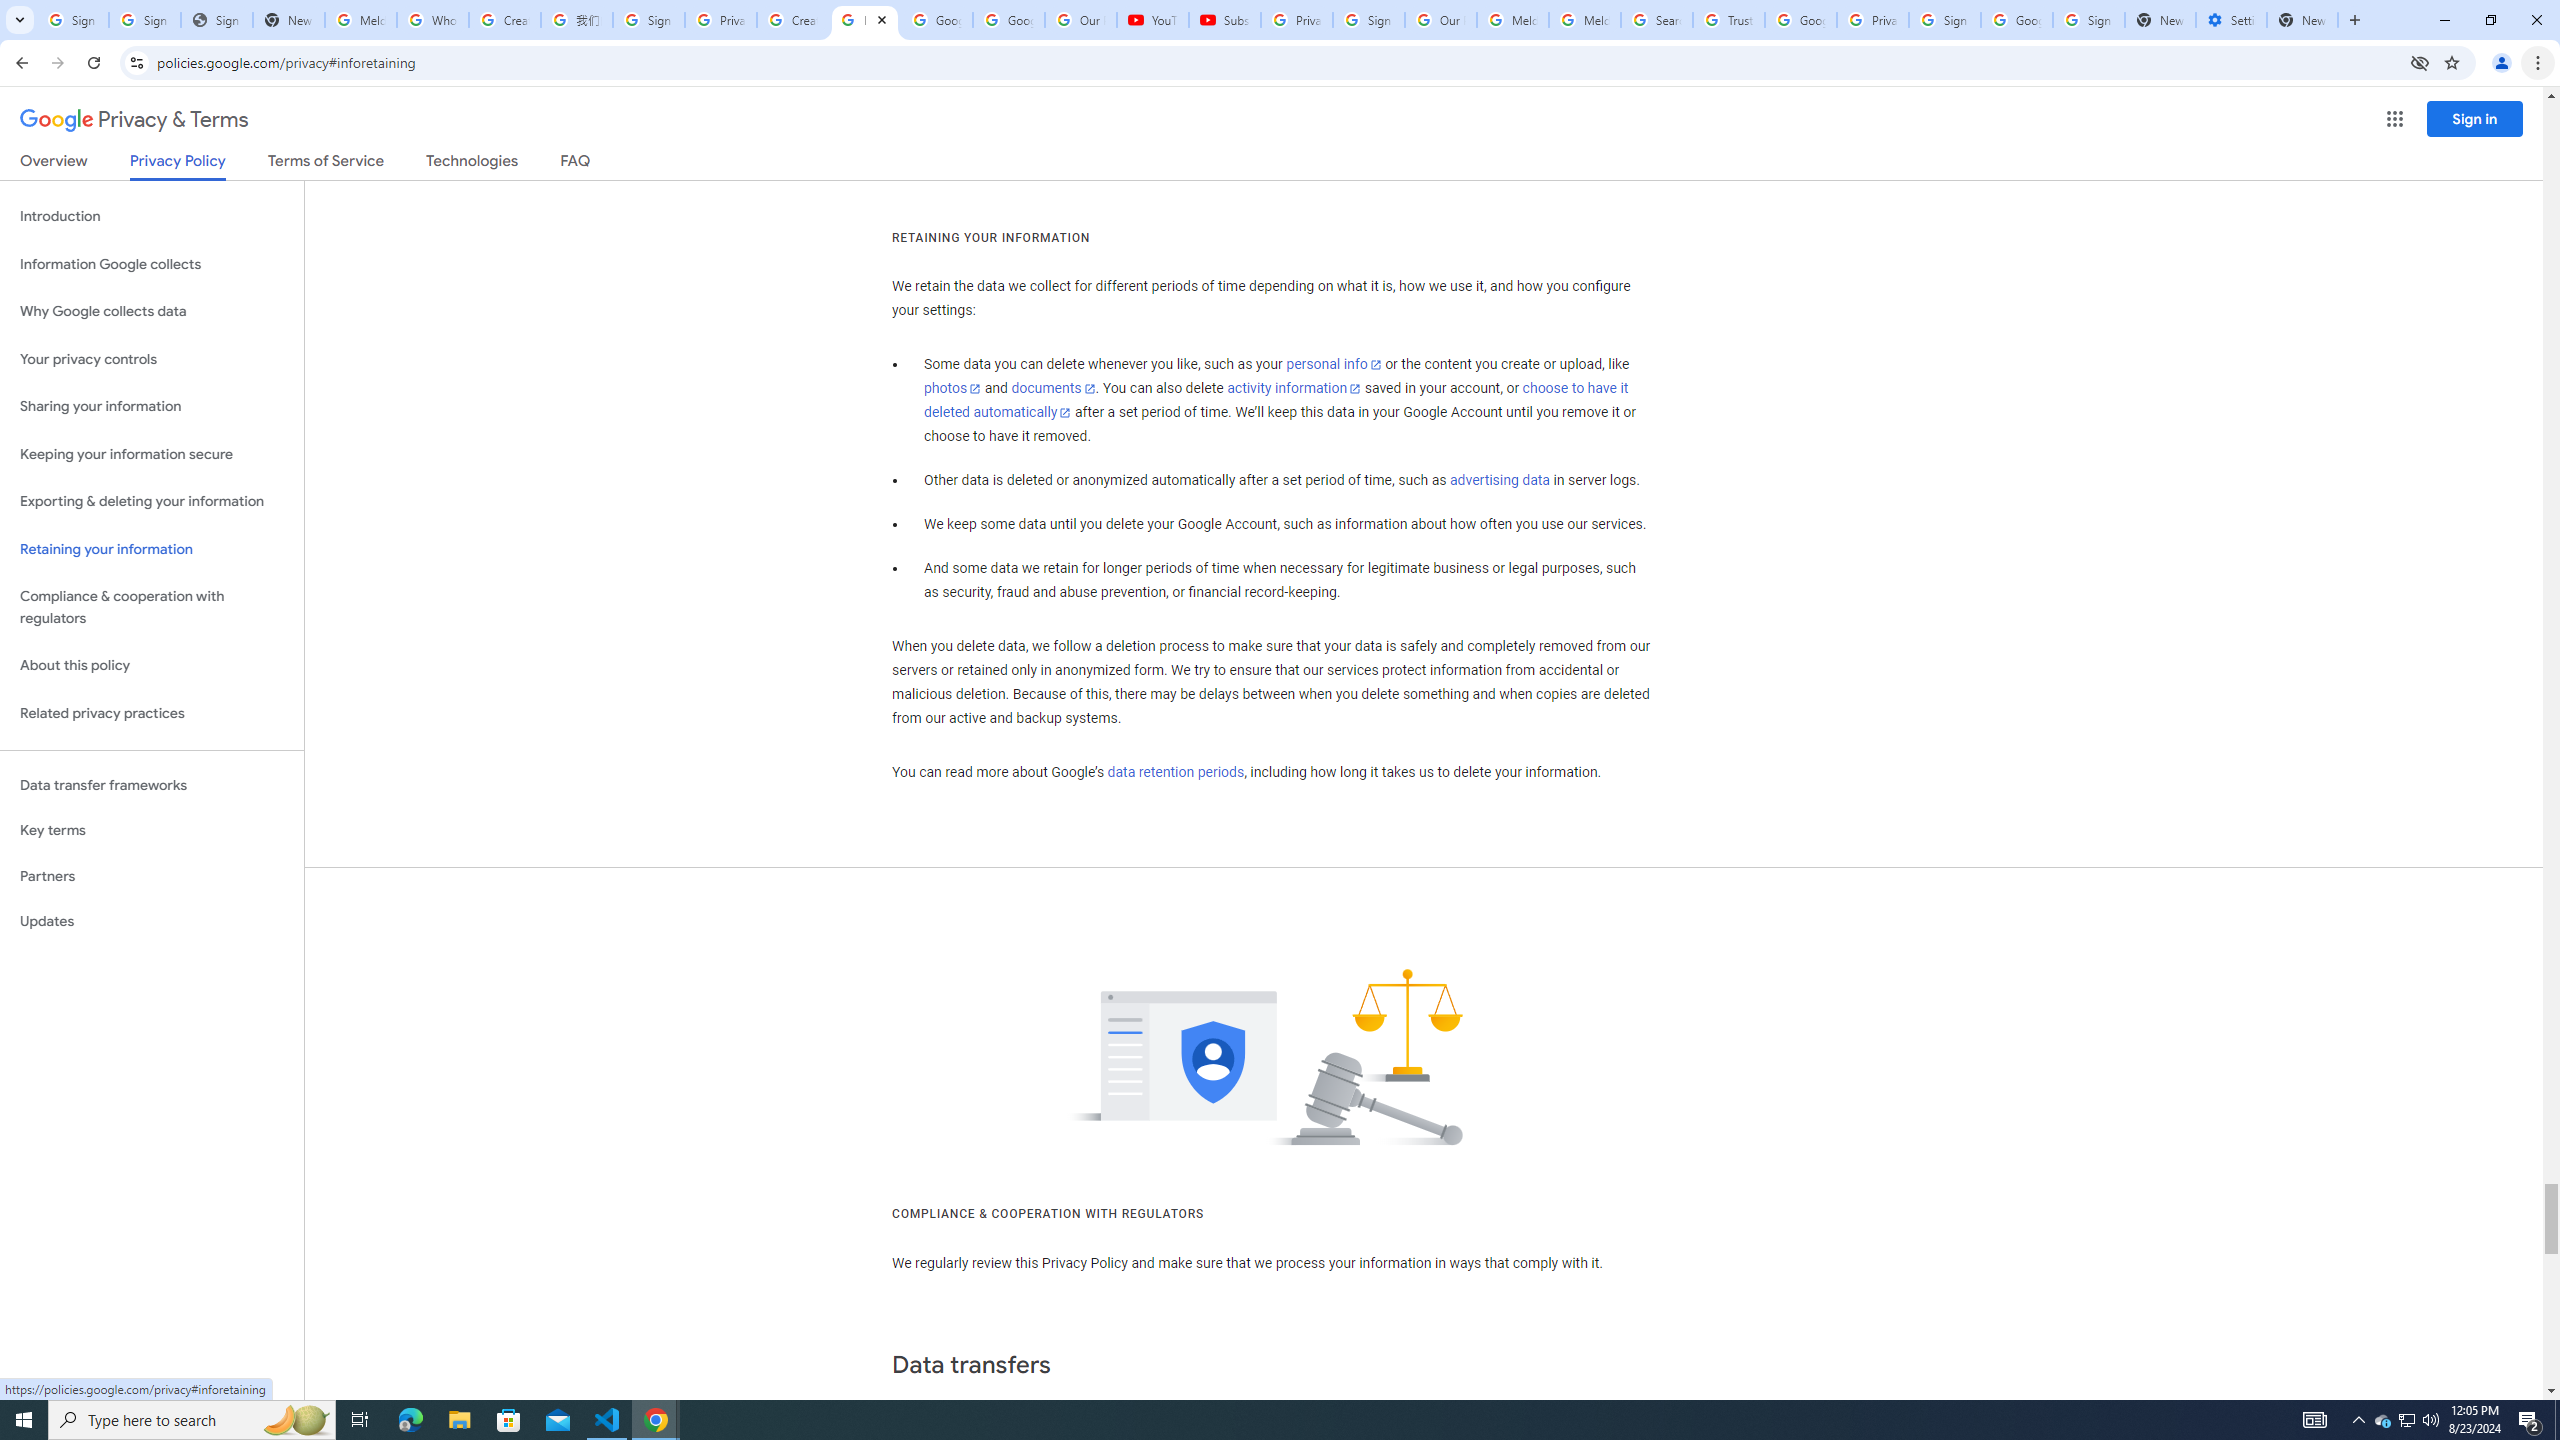 The height and width of the screenshot is (1440, 2560). I want to click on Google Ads - Sign in, so click(1800, 20).